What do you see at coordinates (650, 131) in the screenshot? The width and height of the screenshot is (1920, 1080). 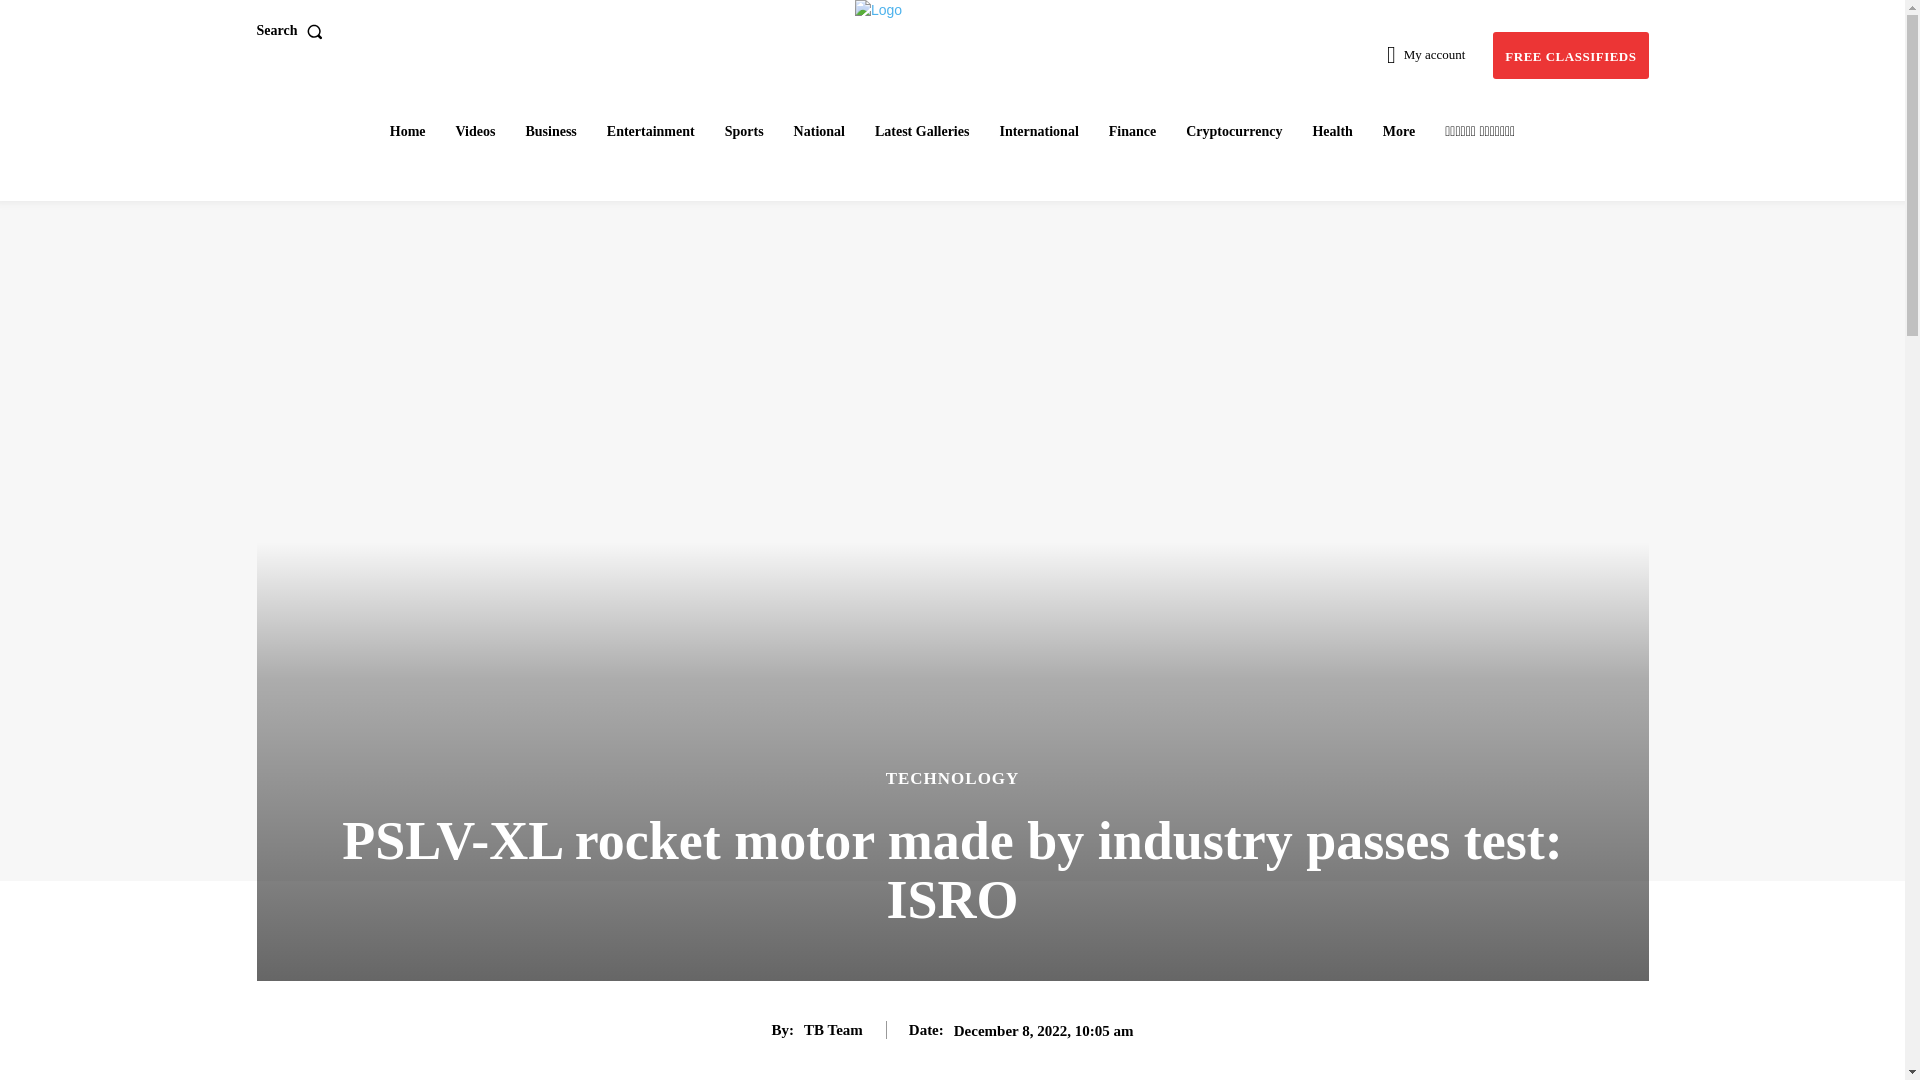 I see `Entertainment` at bounding box center [650, 131].